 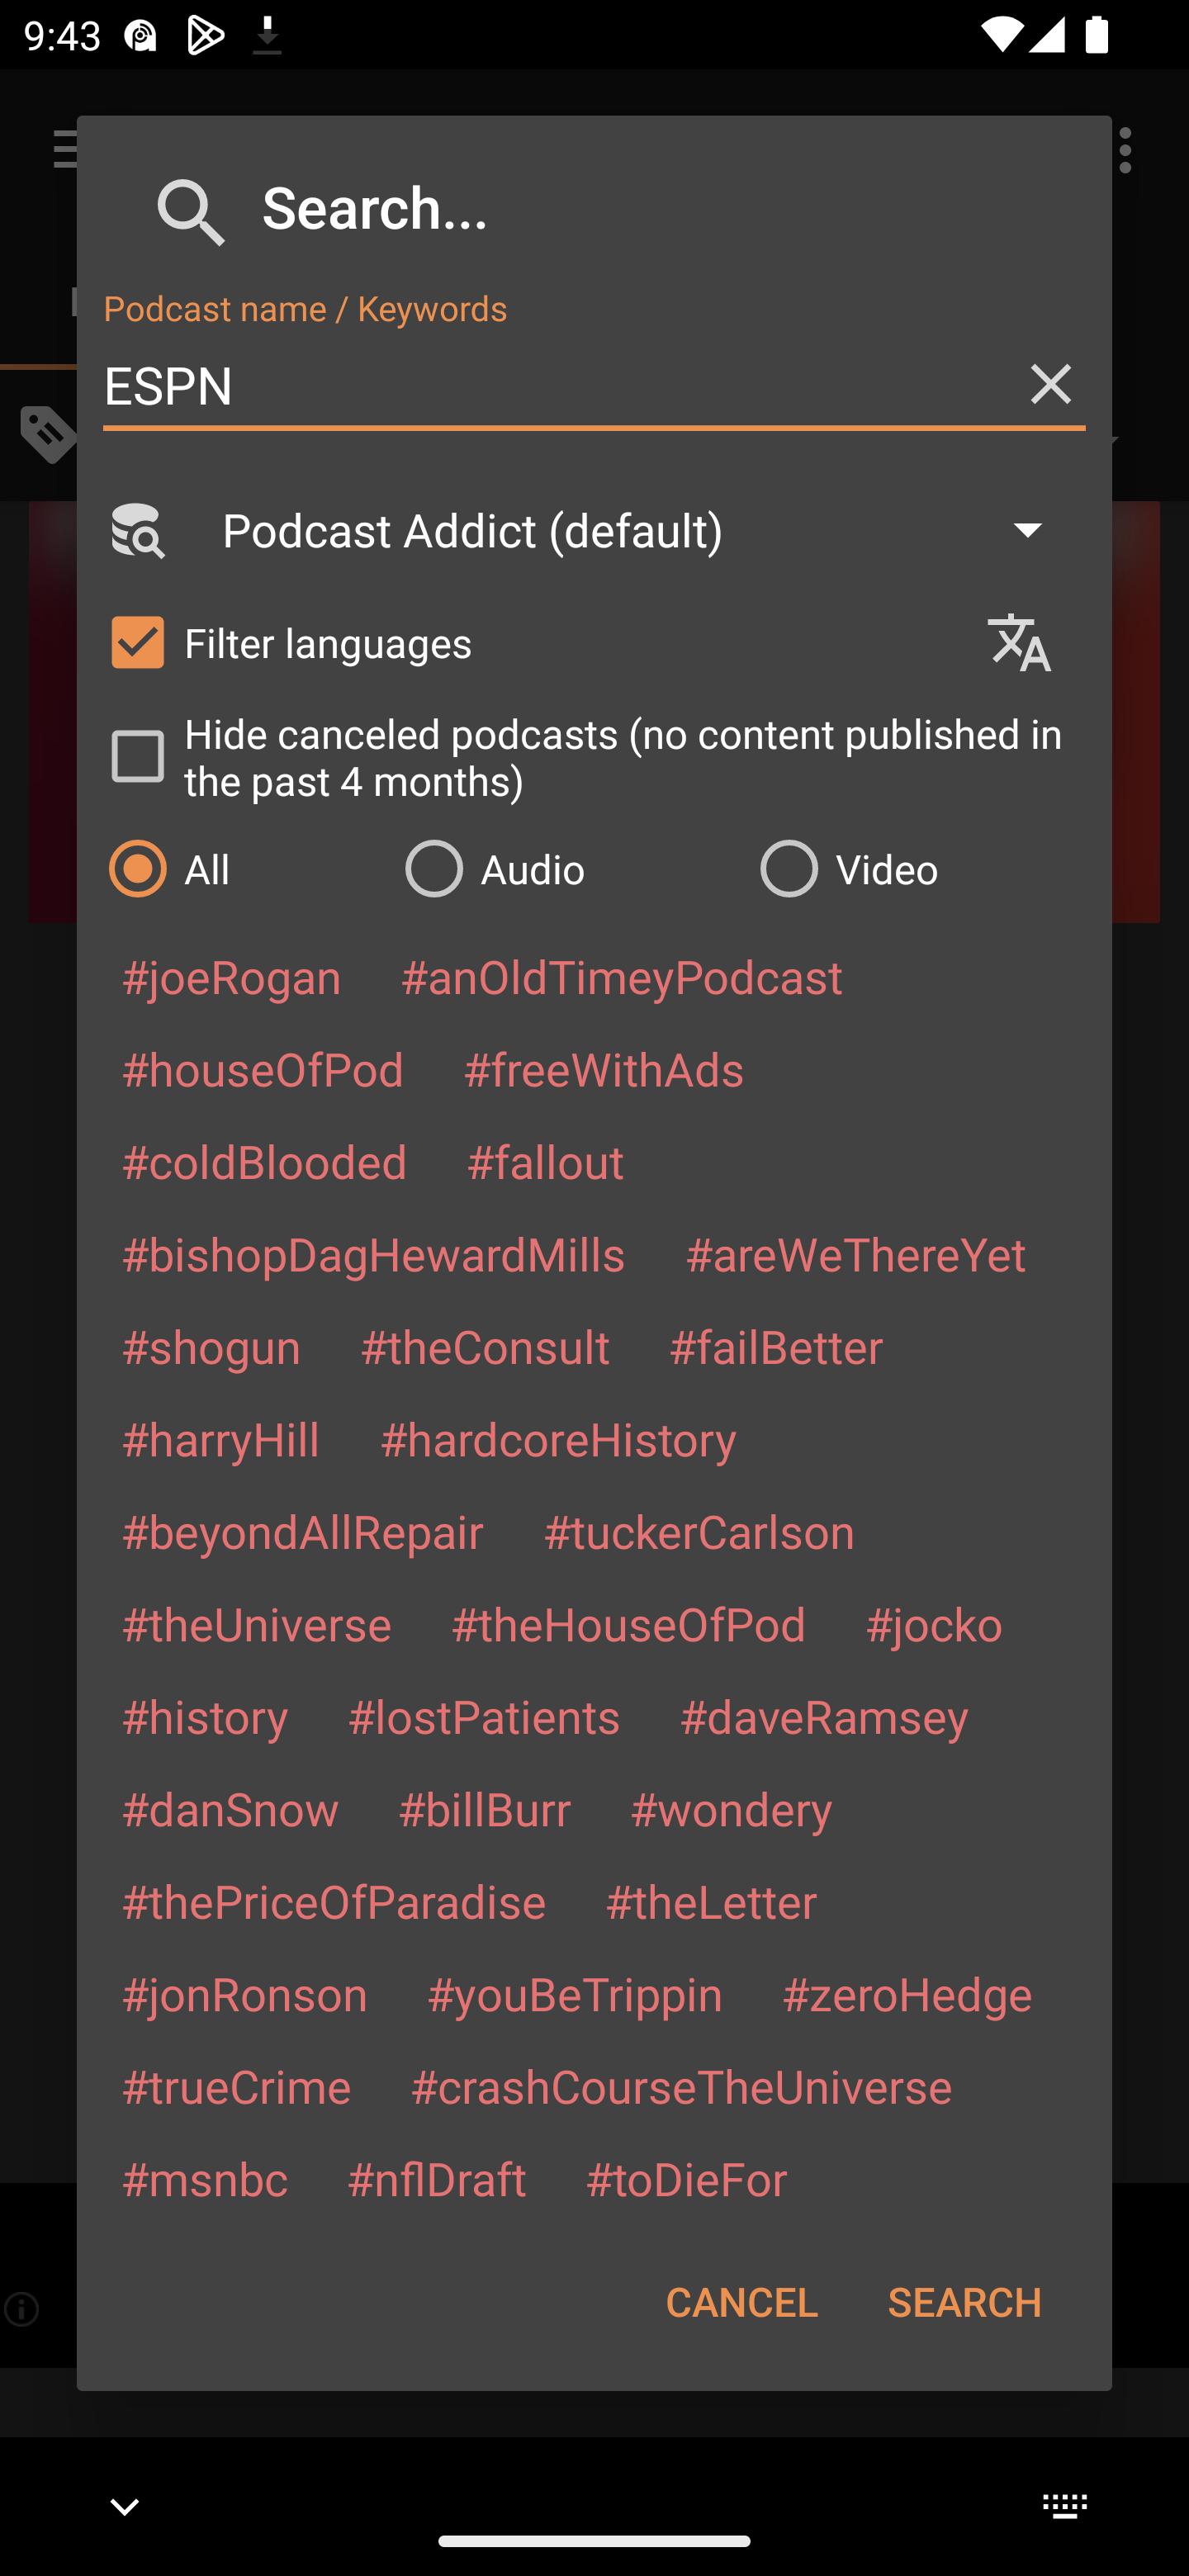 What do you see at coordinates (484, 1808) in the screenshot?
I see `#billBurr` at bounding box center [484, 1808].